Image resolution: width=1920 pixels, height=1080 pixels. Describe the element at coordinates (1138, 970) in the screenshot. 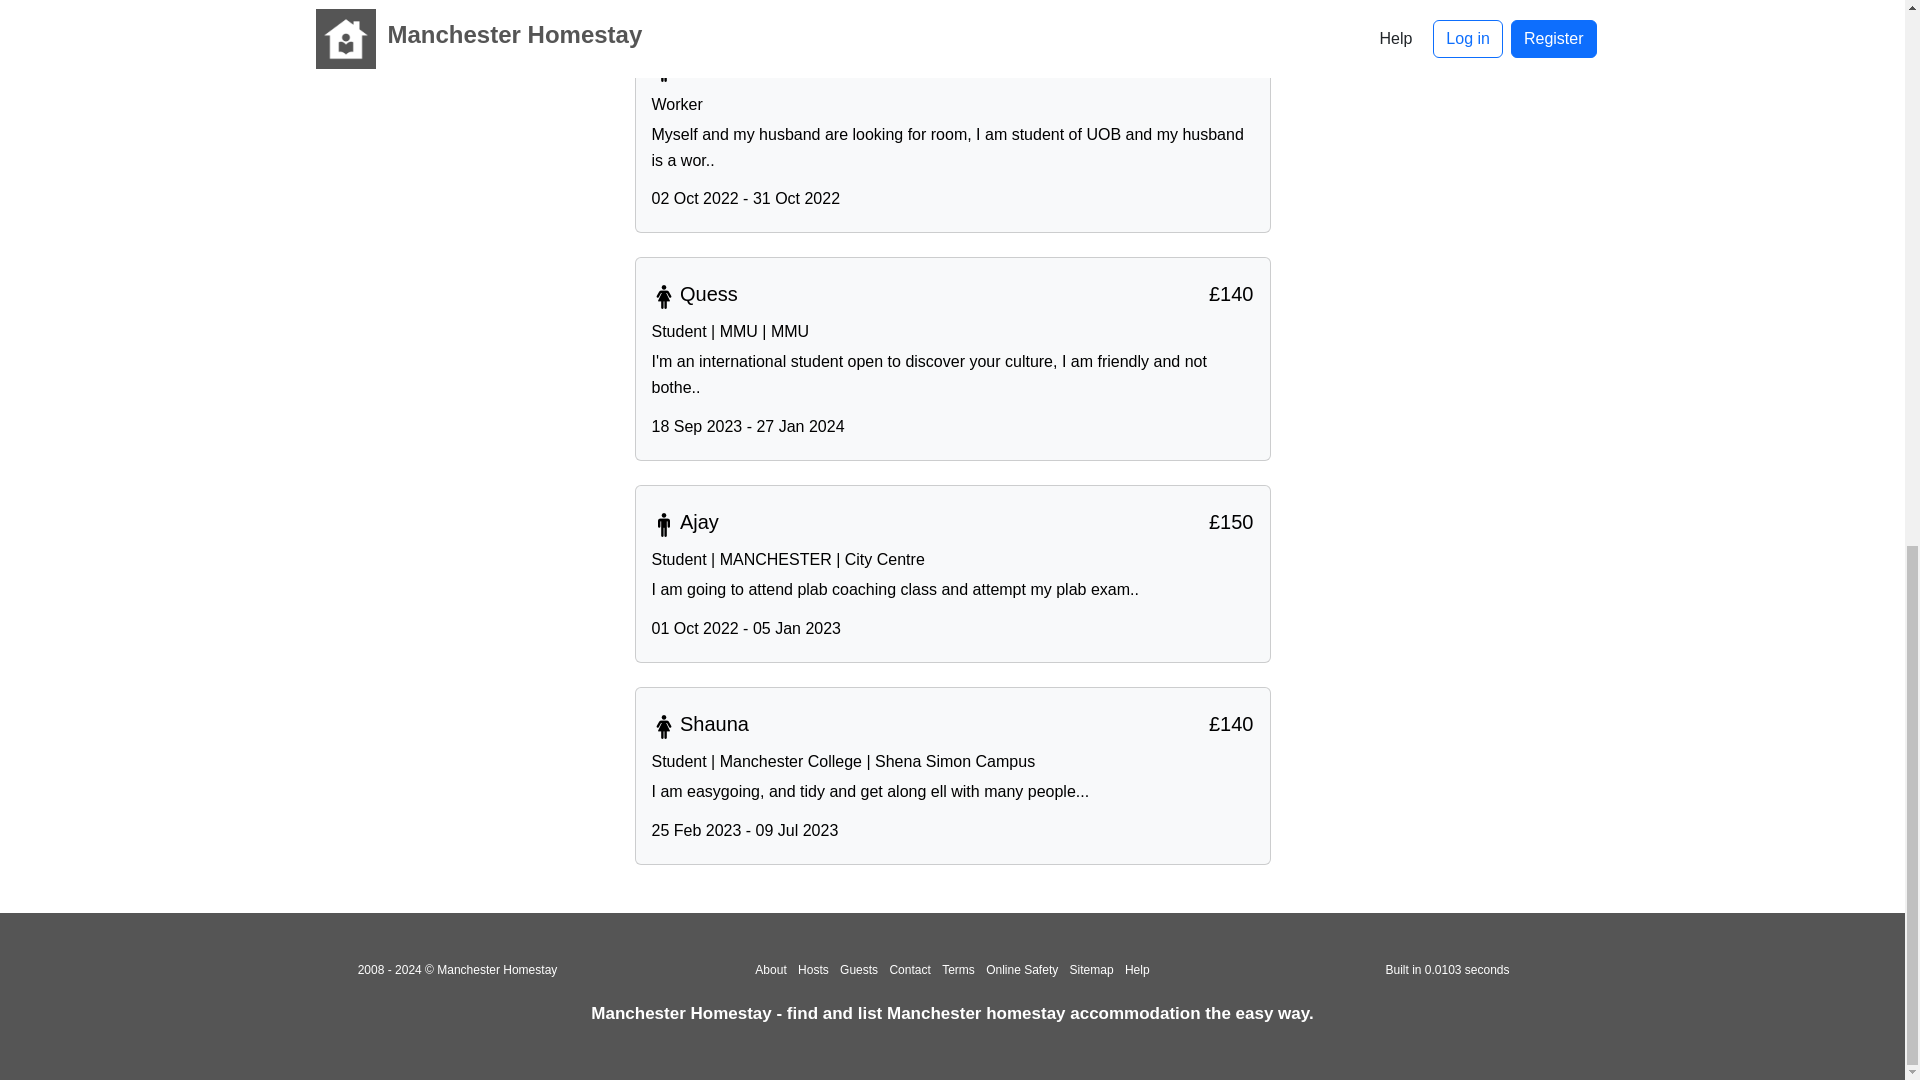

I see `Help` at that location.